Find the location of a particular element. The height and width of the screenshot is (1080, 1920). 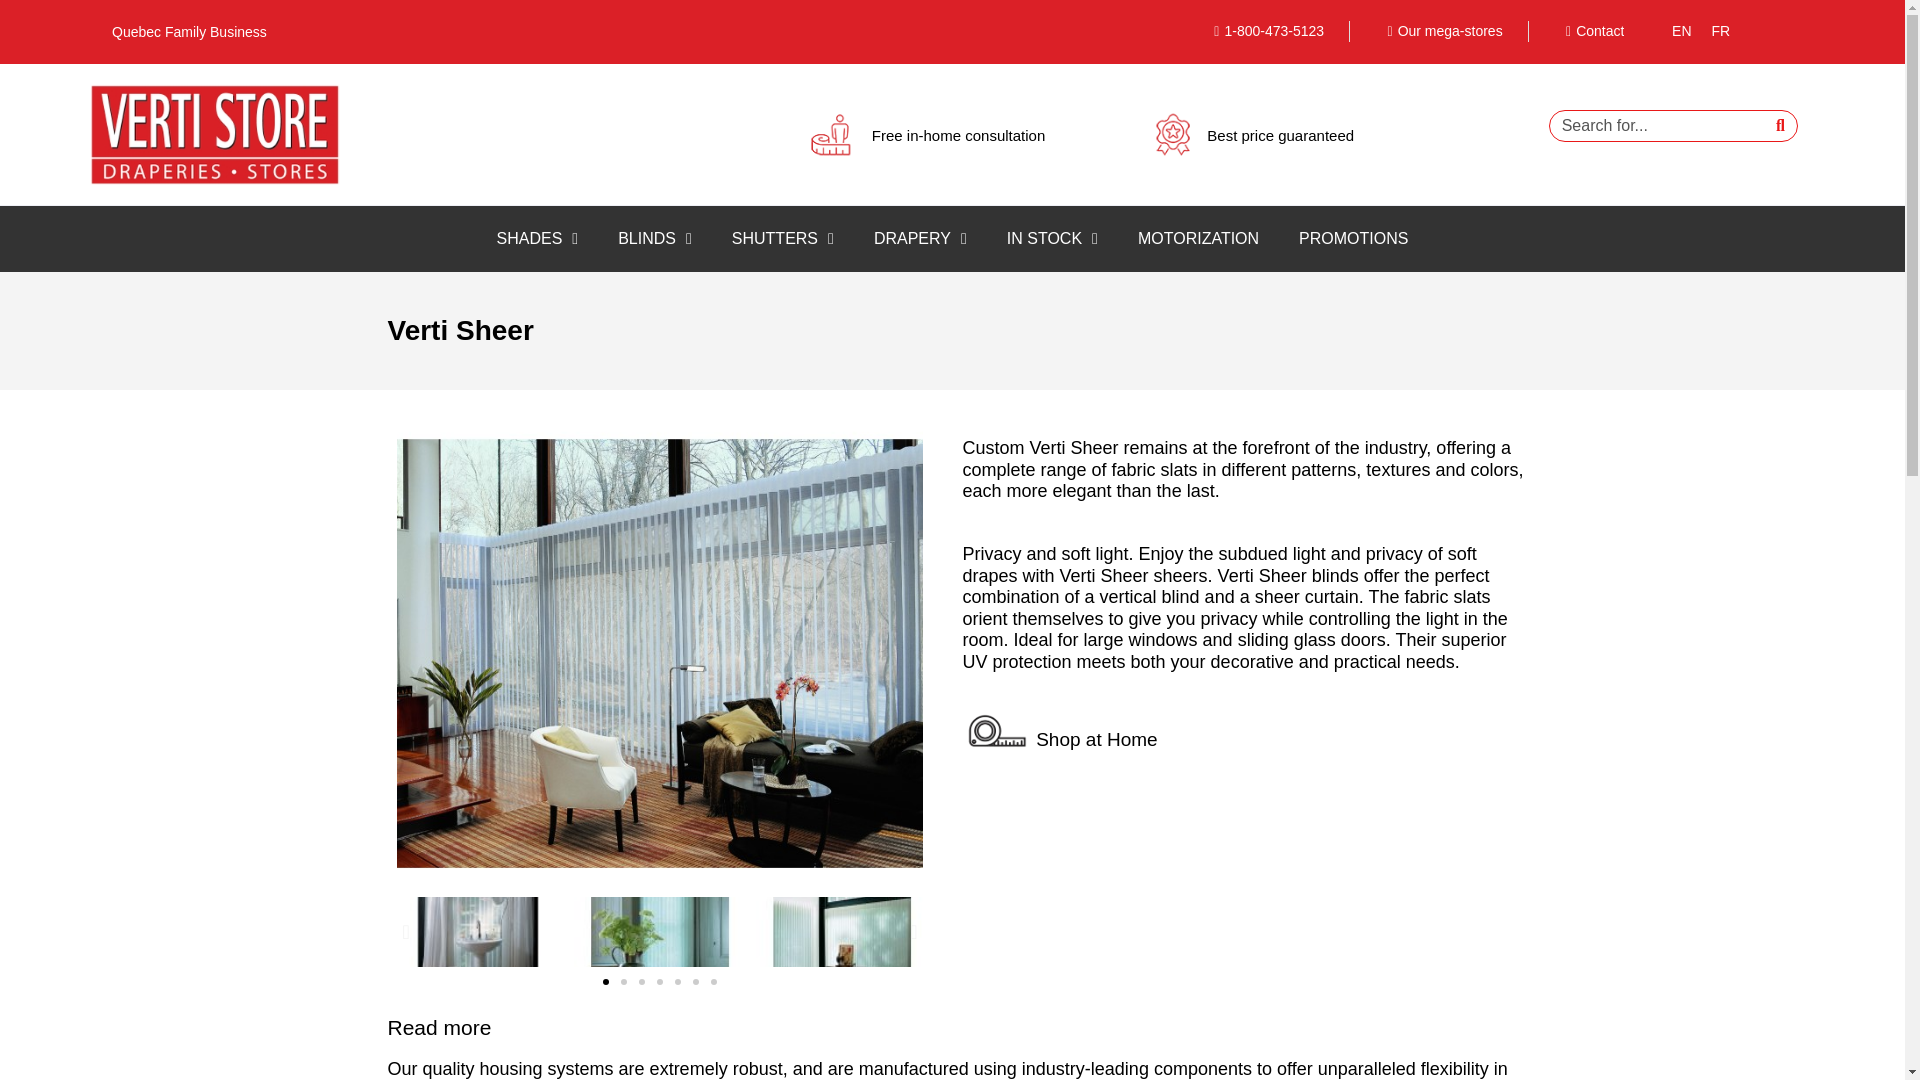

Our mega-stores is located at coordinates (1438, 31).